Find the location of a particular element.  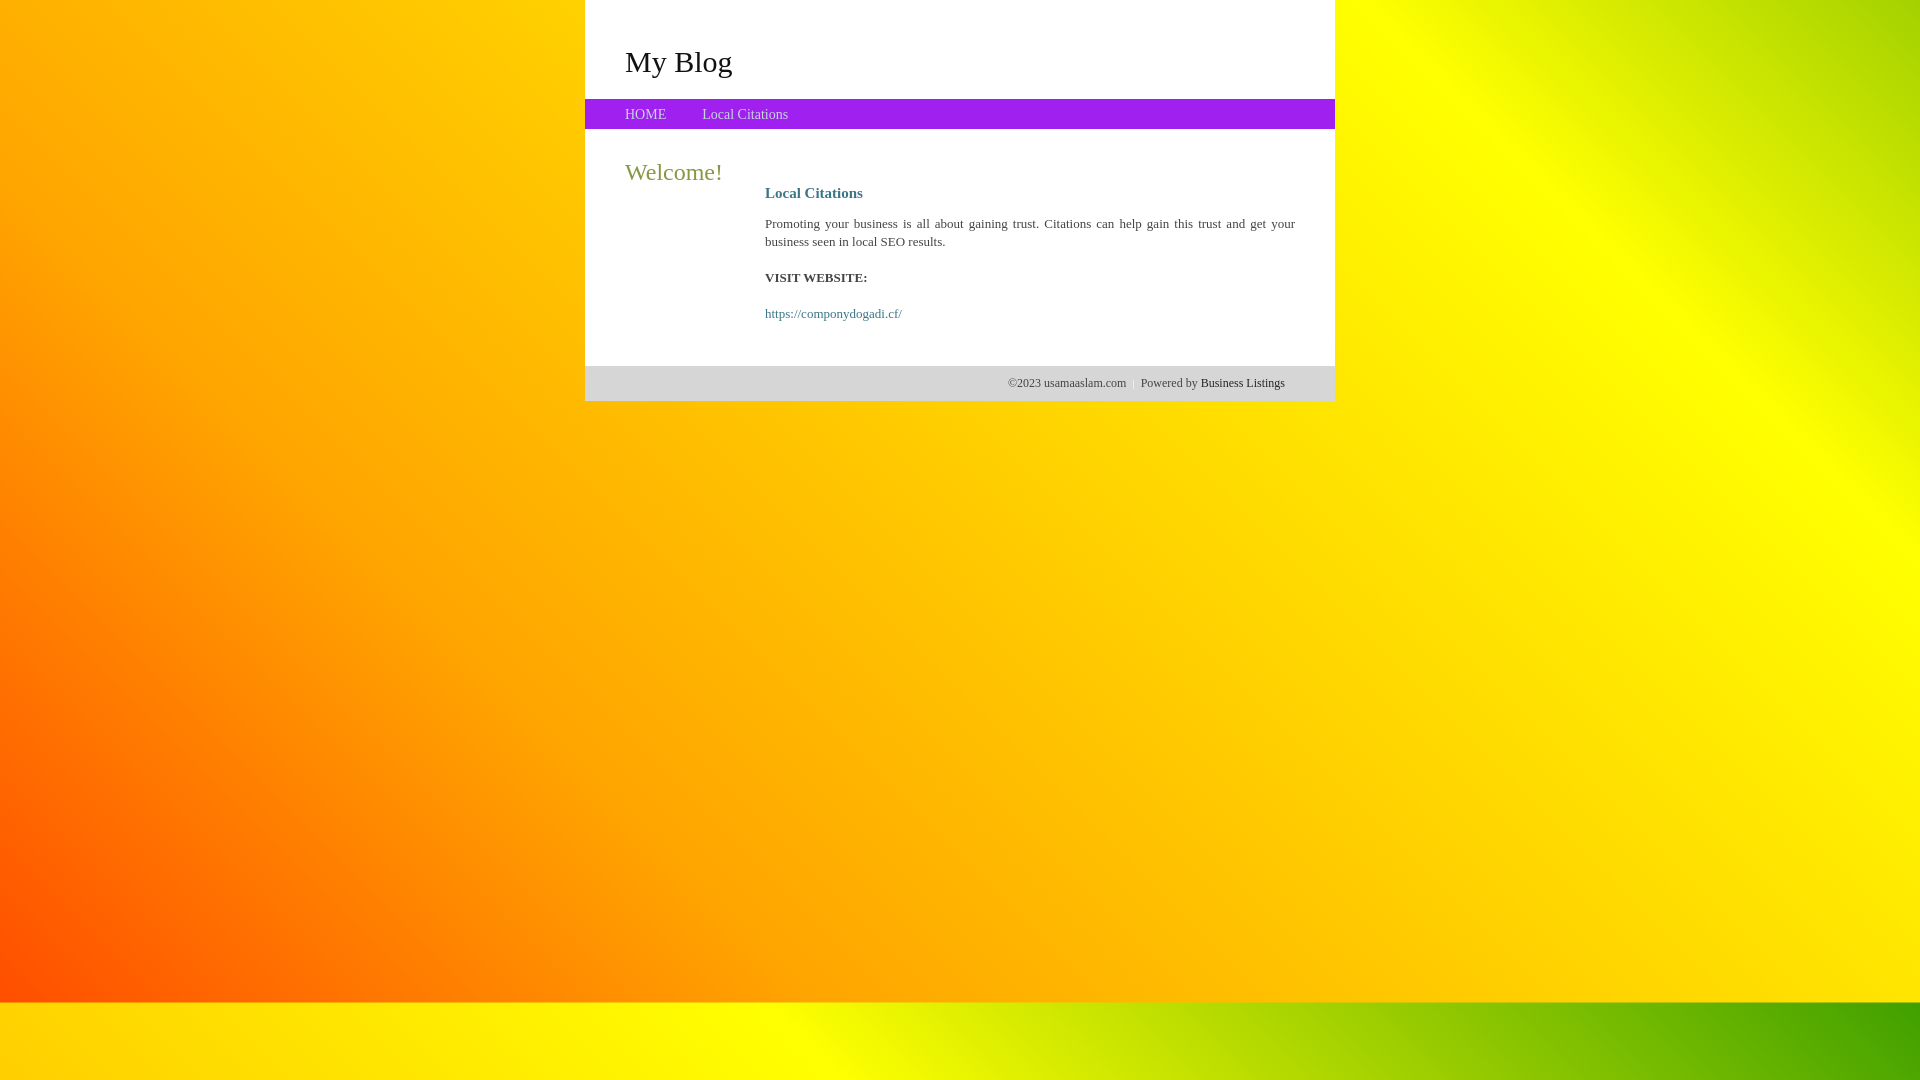

Business Listings is located at coordinates (1243, 383).